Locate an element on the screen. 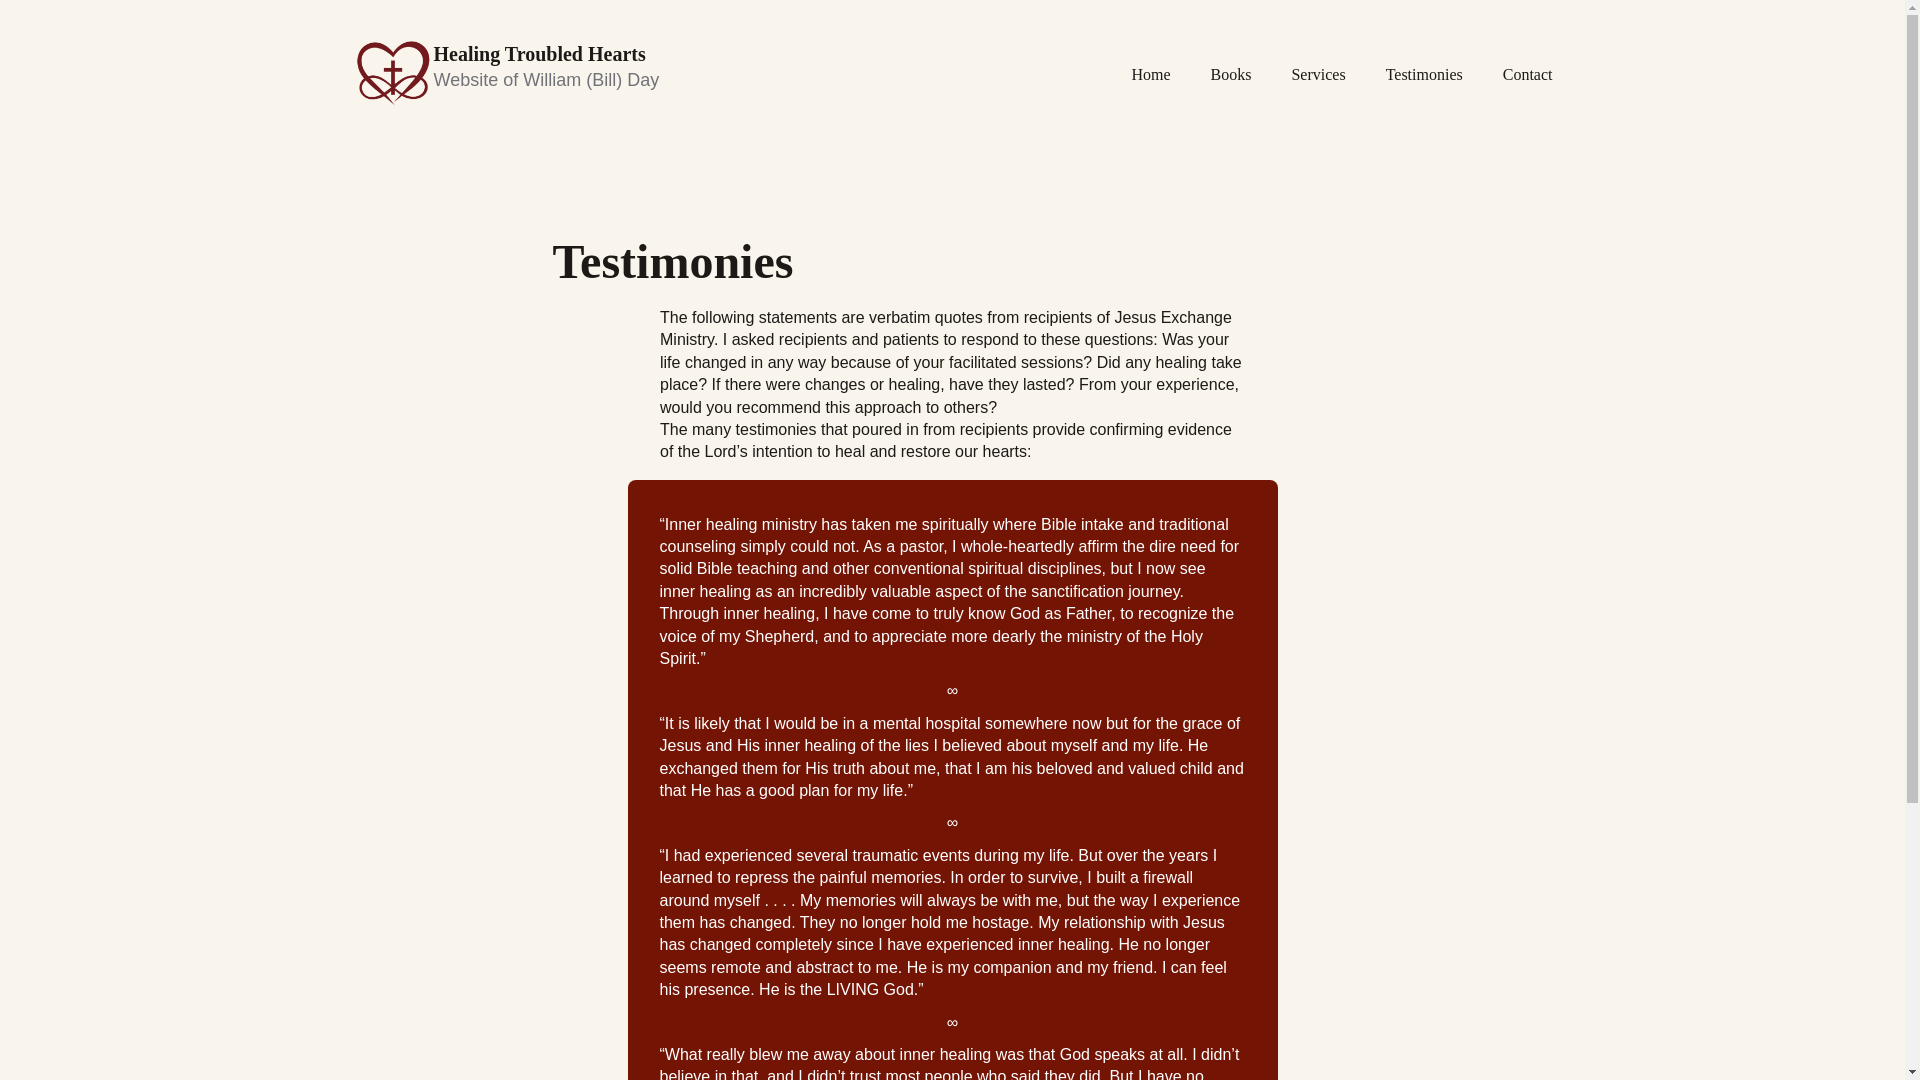  Home is located at coordinates (1150, 74).